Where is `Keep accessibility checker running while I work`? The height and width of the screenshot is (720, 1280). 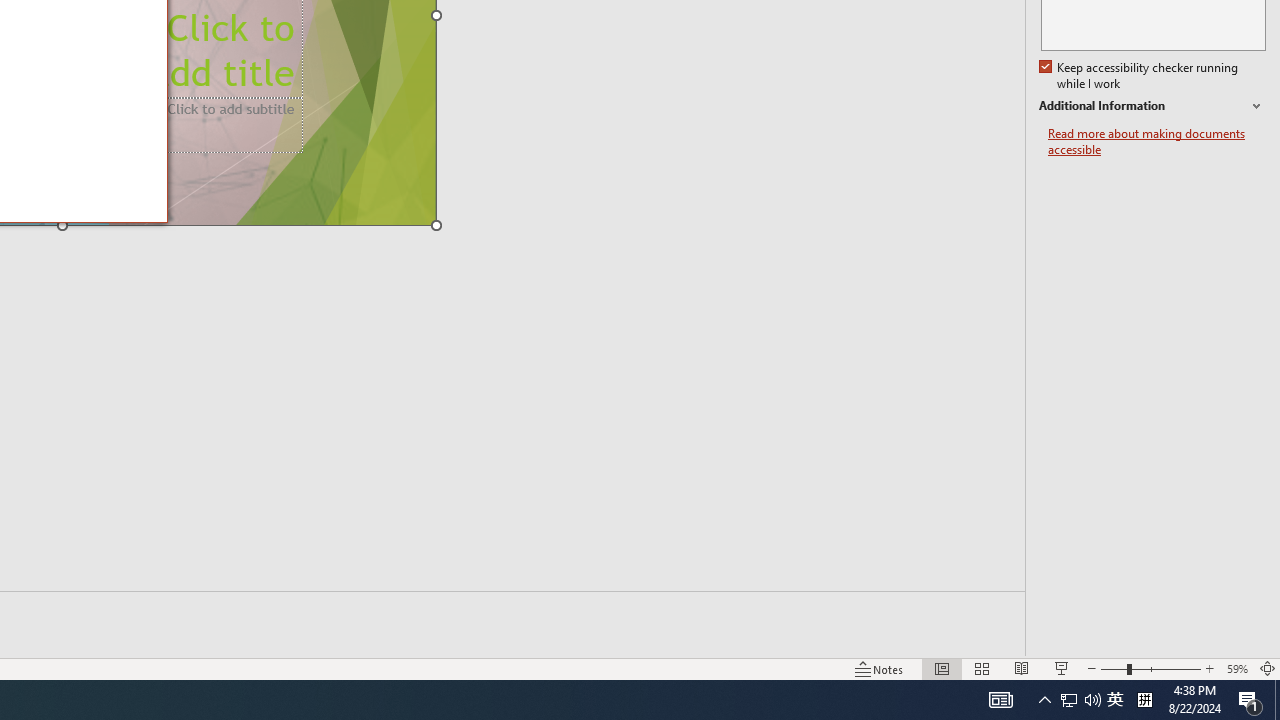
Keep accessibility checker running while I work is located at coordinates (1140, 76).